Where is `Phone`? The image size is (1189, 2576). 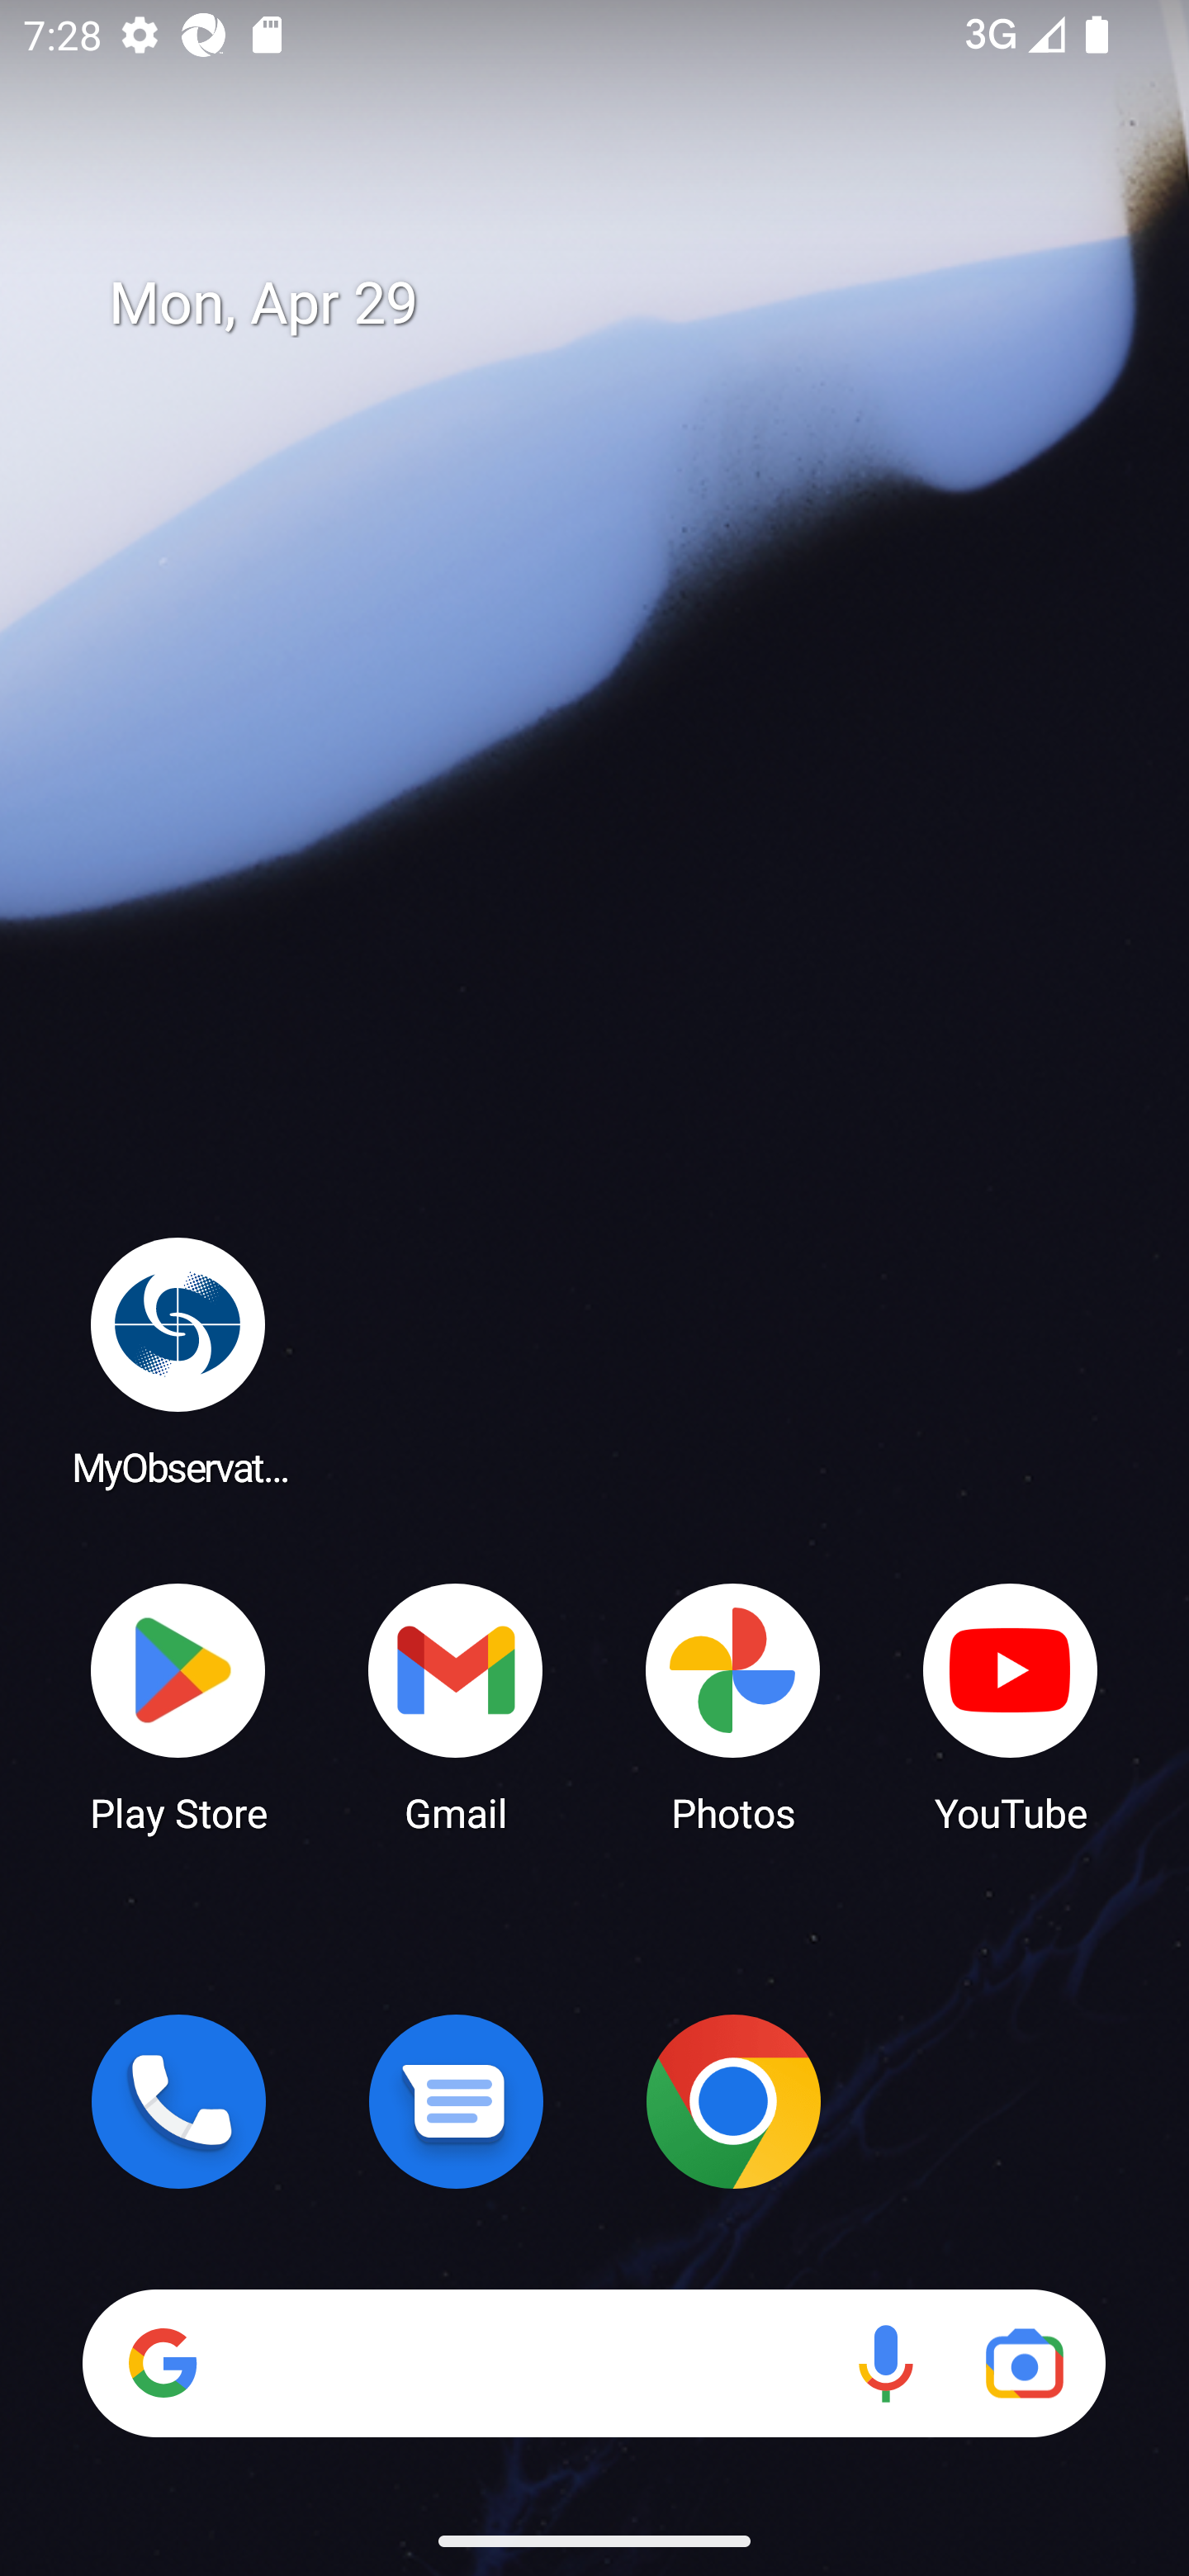
Phone is located at coordinates (178, 2101).